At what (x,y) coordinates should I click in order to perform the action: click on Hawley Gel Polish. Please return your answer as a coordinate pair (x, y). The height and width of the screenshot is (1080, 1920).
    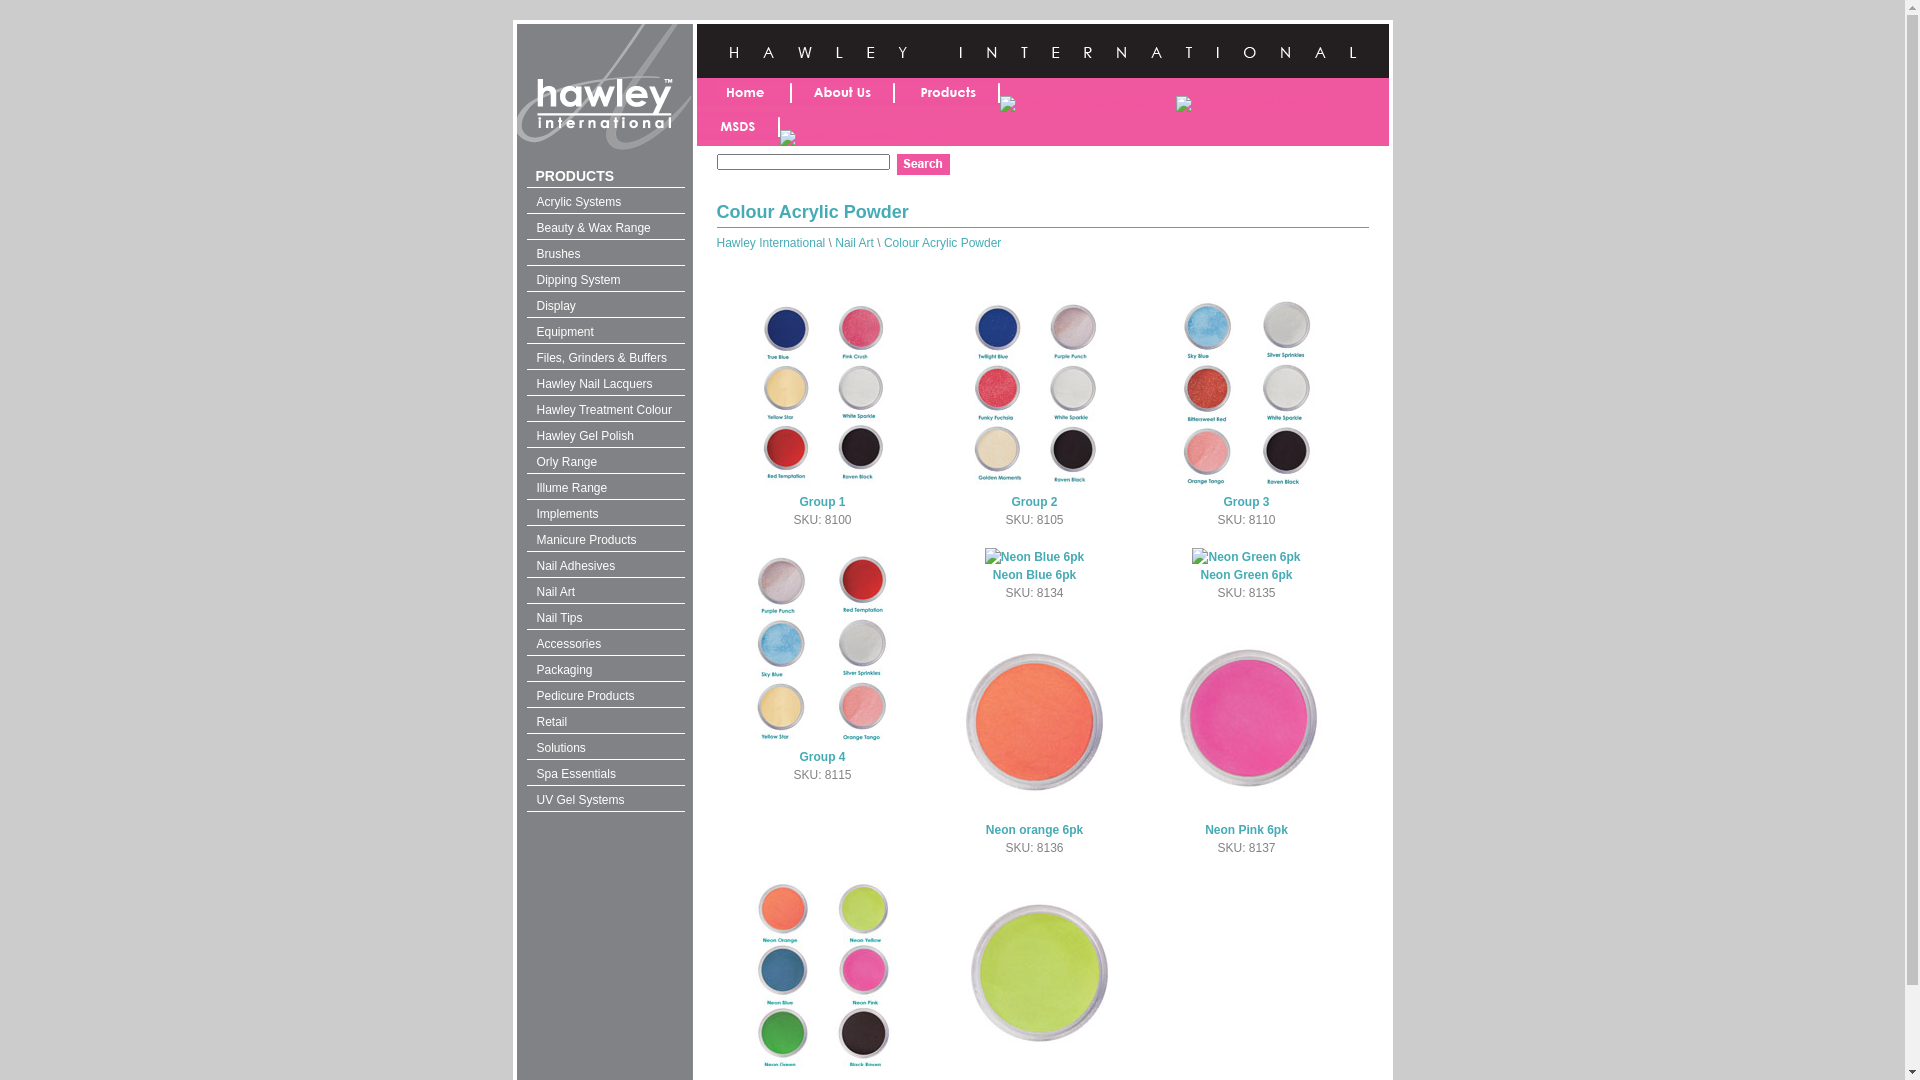
    Looking at the image, I should click on (605, 434).